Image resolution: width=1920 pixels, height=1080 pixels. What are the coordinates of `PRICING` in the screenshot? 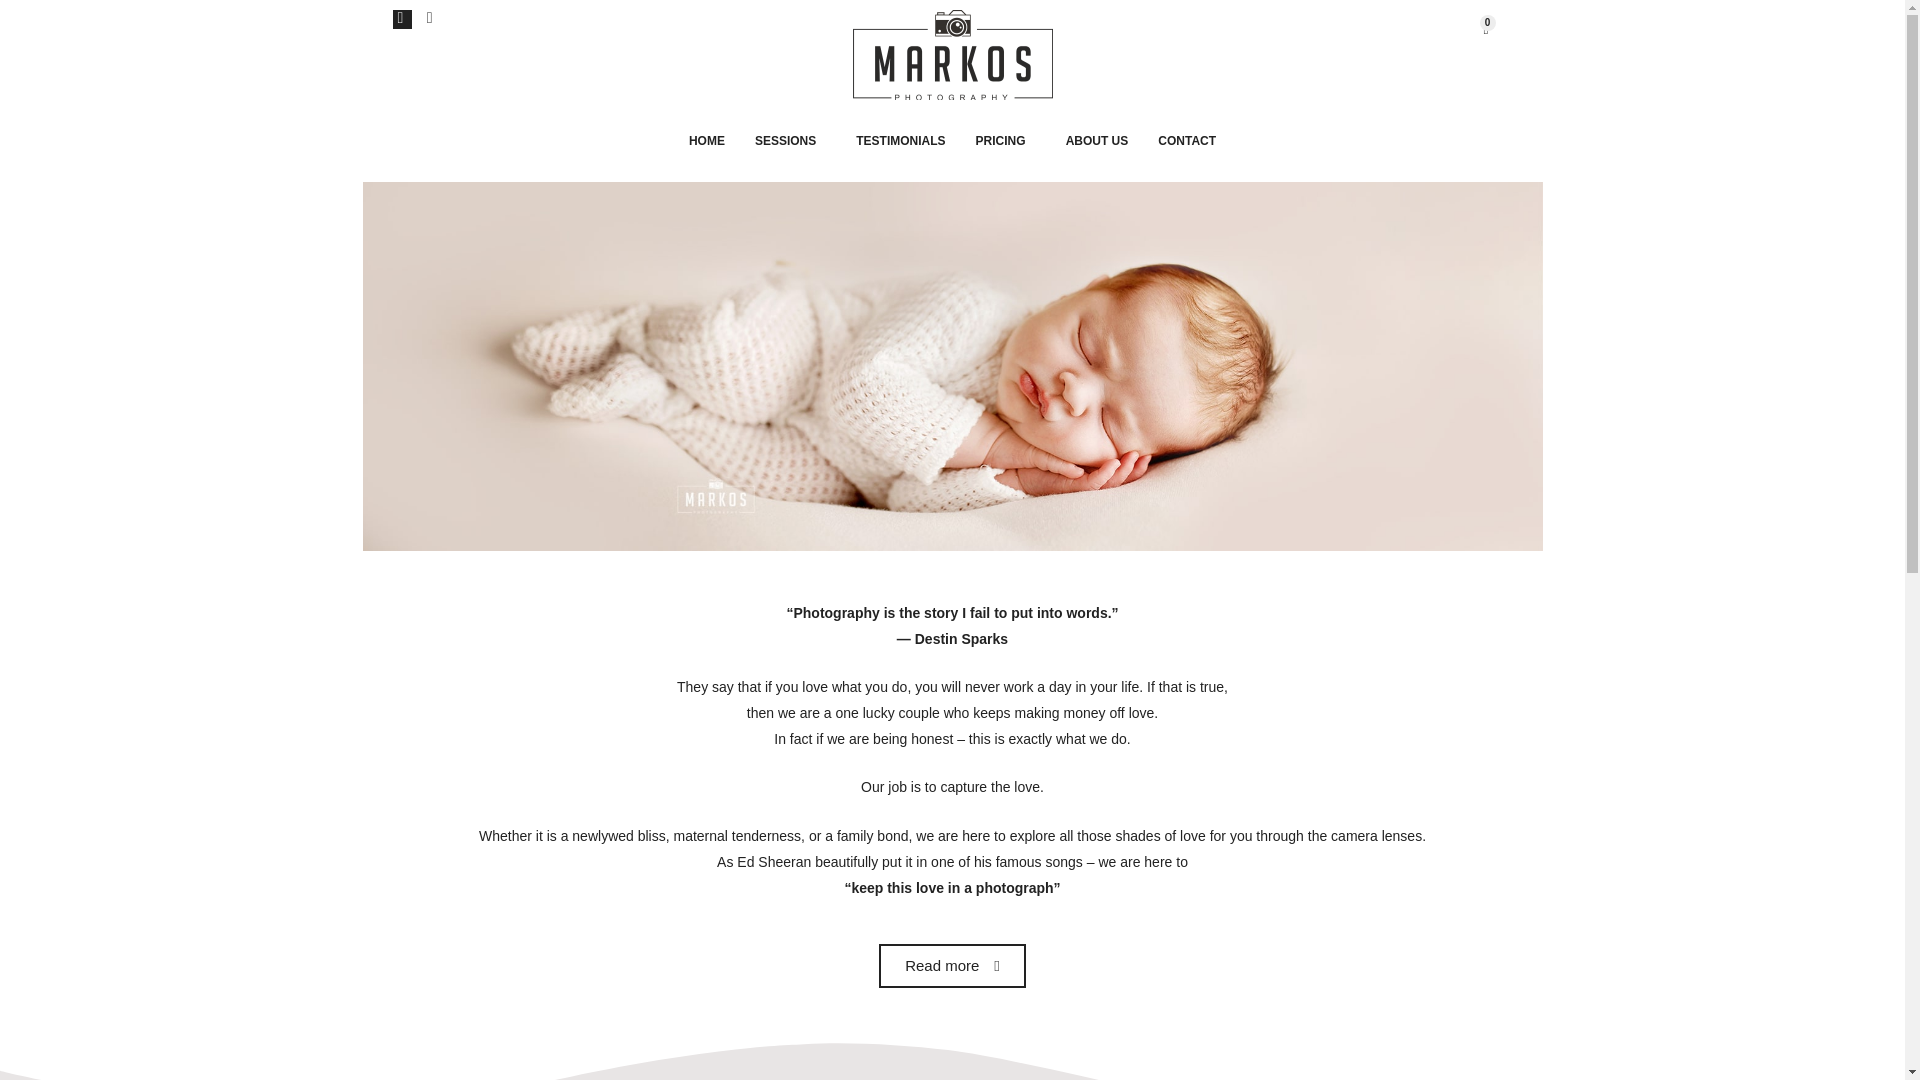 It's located at (1006, 140).